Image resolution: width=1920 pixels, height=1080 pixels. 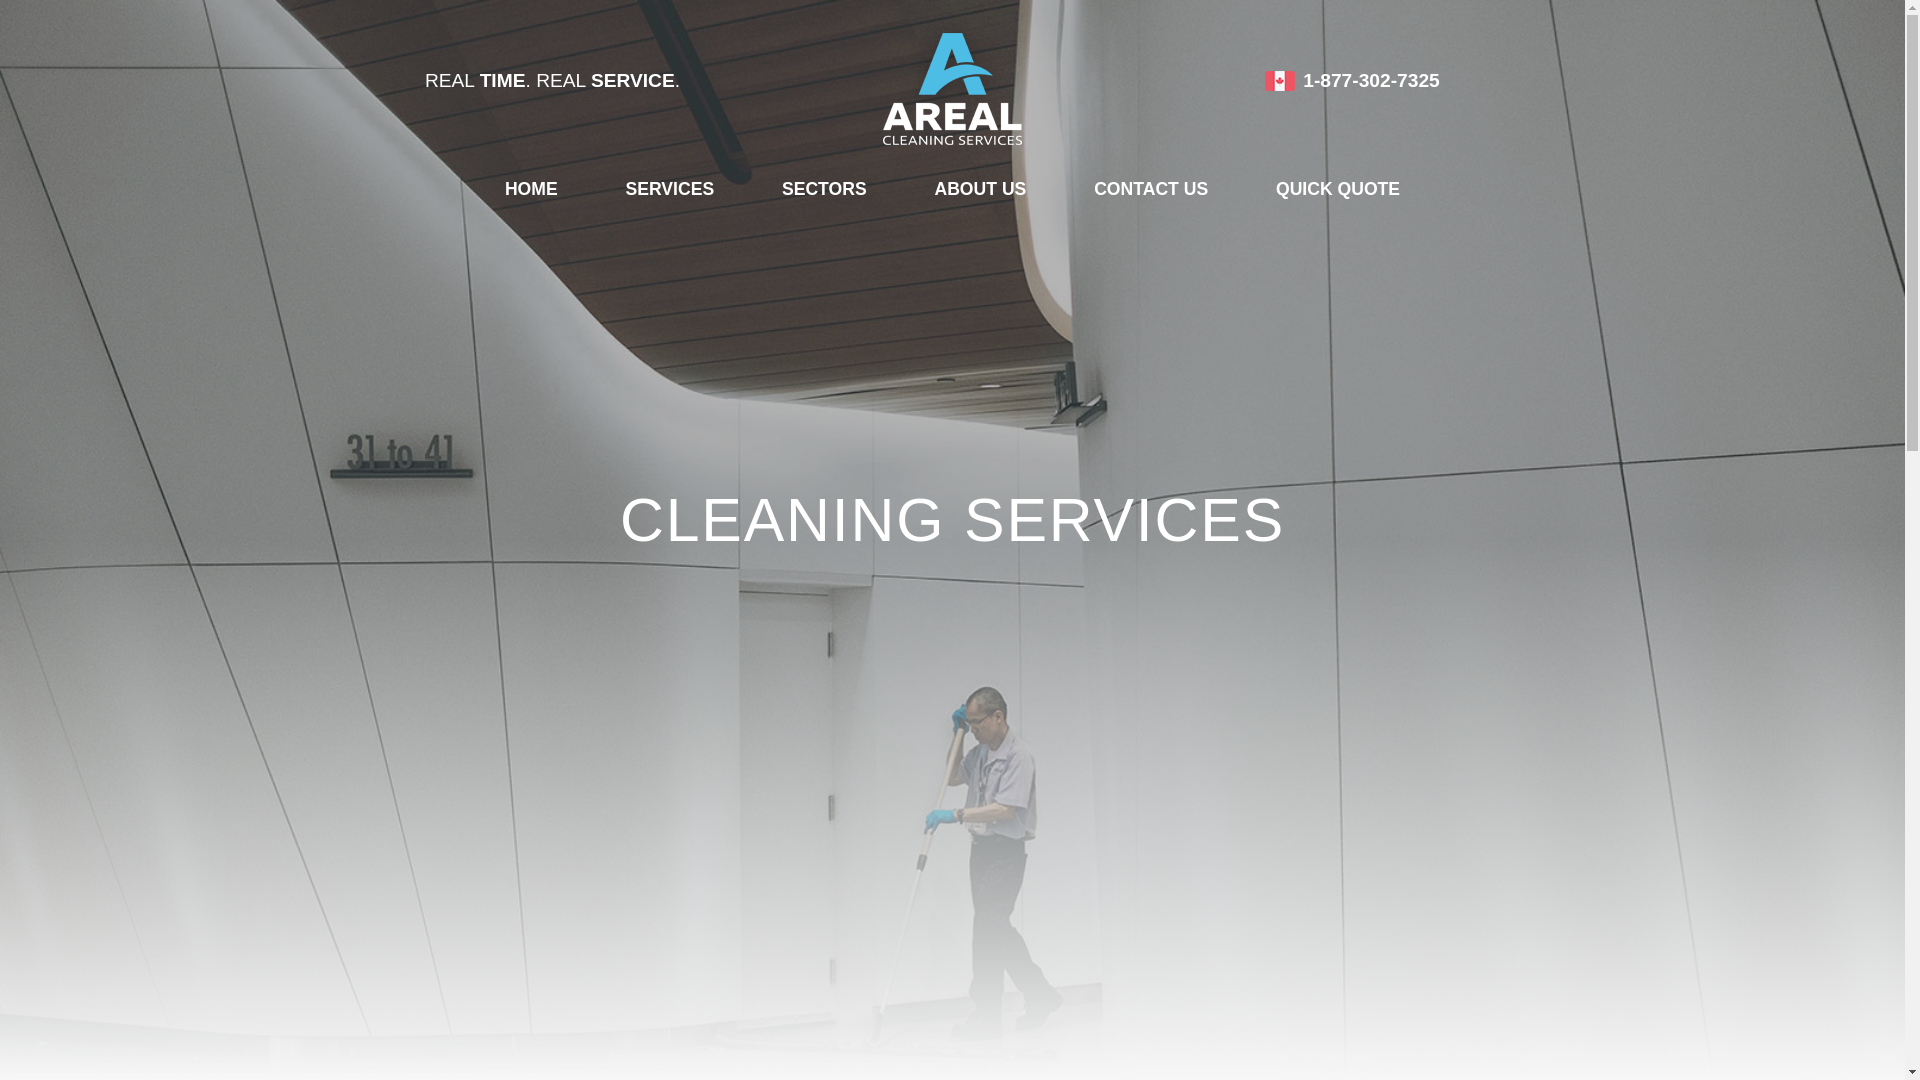 I want to click on PROPERTY MANAGEMENT, so click(x=892, y=304).